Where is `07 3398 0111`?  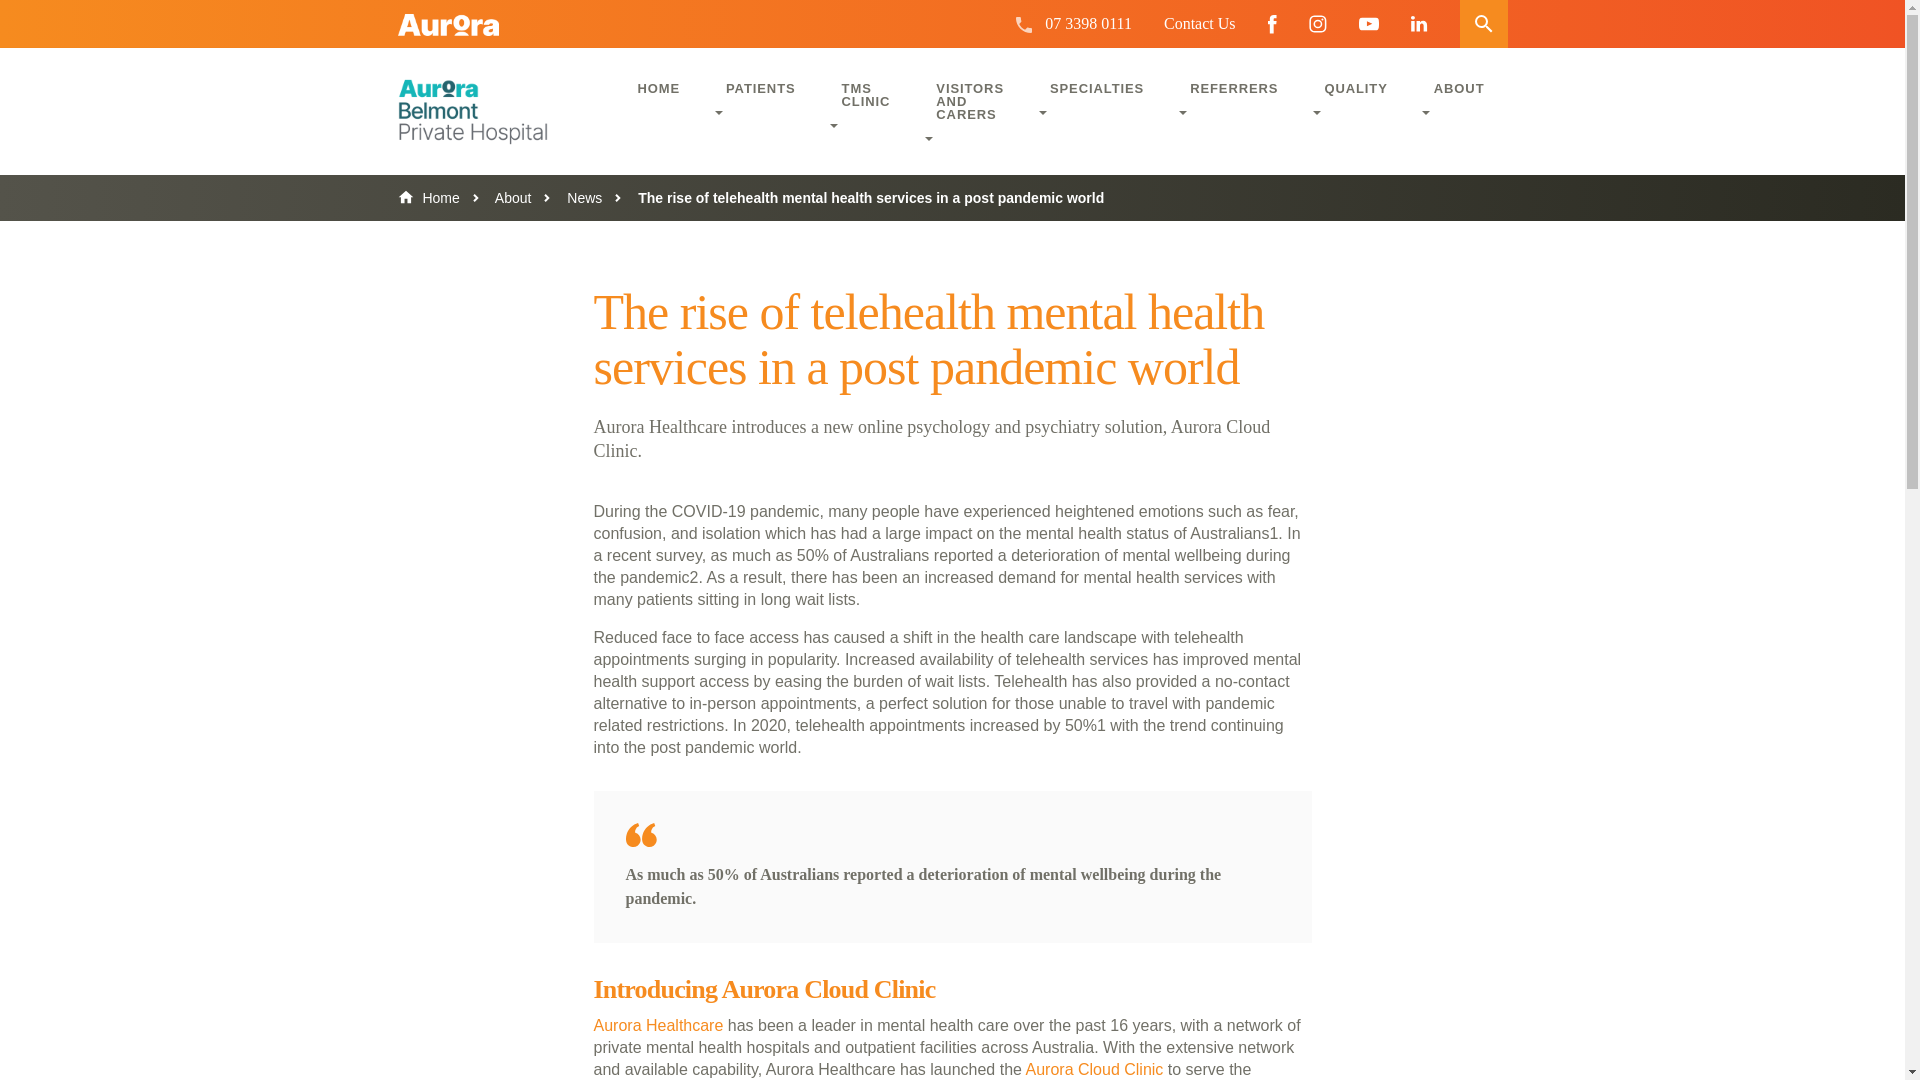
07 3398 0111 is located at coordinates (1088, 24).